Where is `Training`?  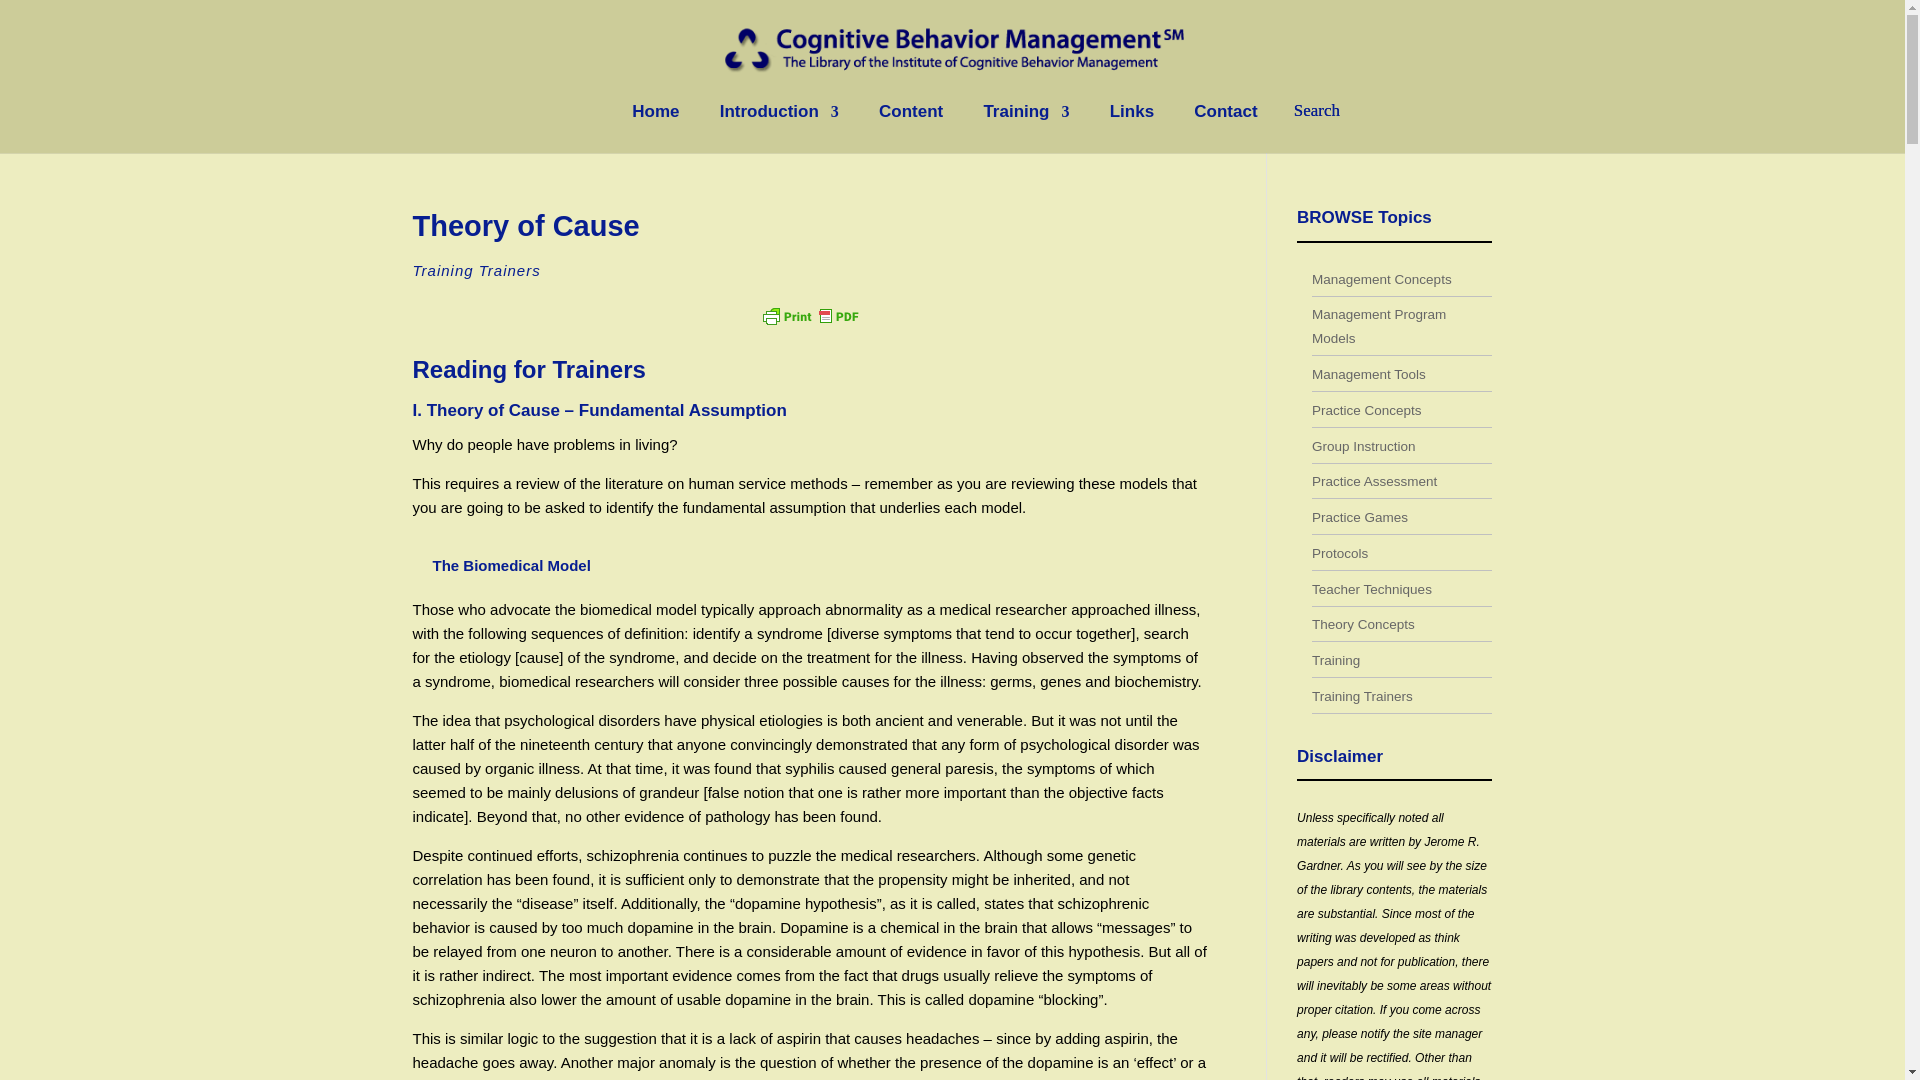
Training is located at coordinates (1026, 128).